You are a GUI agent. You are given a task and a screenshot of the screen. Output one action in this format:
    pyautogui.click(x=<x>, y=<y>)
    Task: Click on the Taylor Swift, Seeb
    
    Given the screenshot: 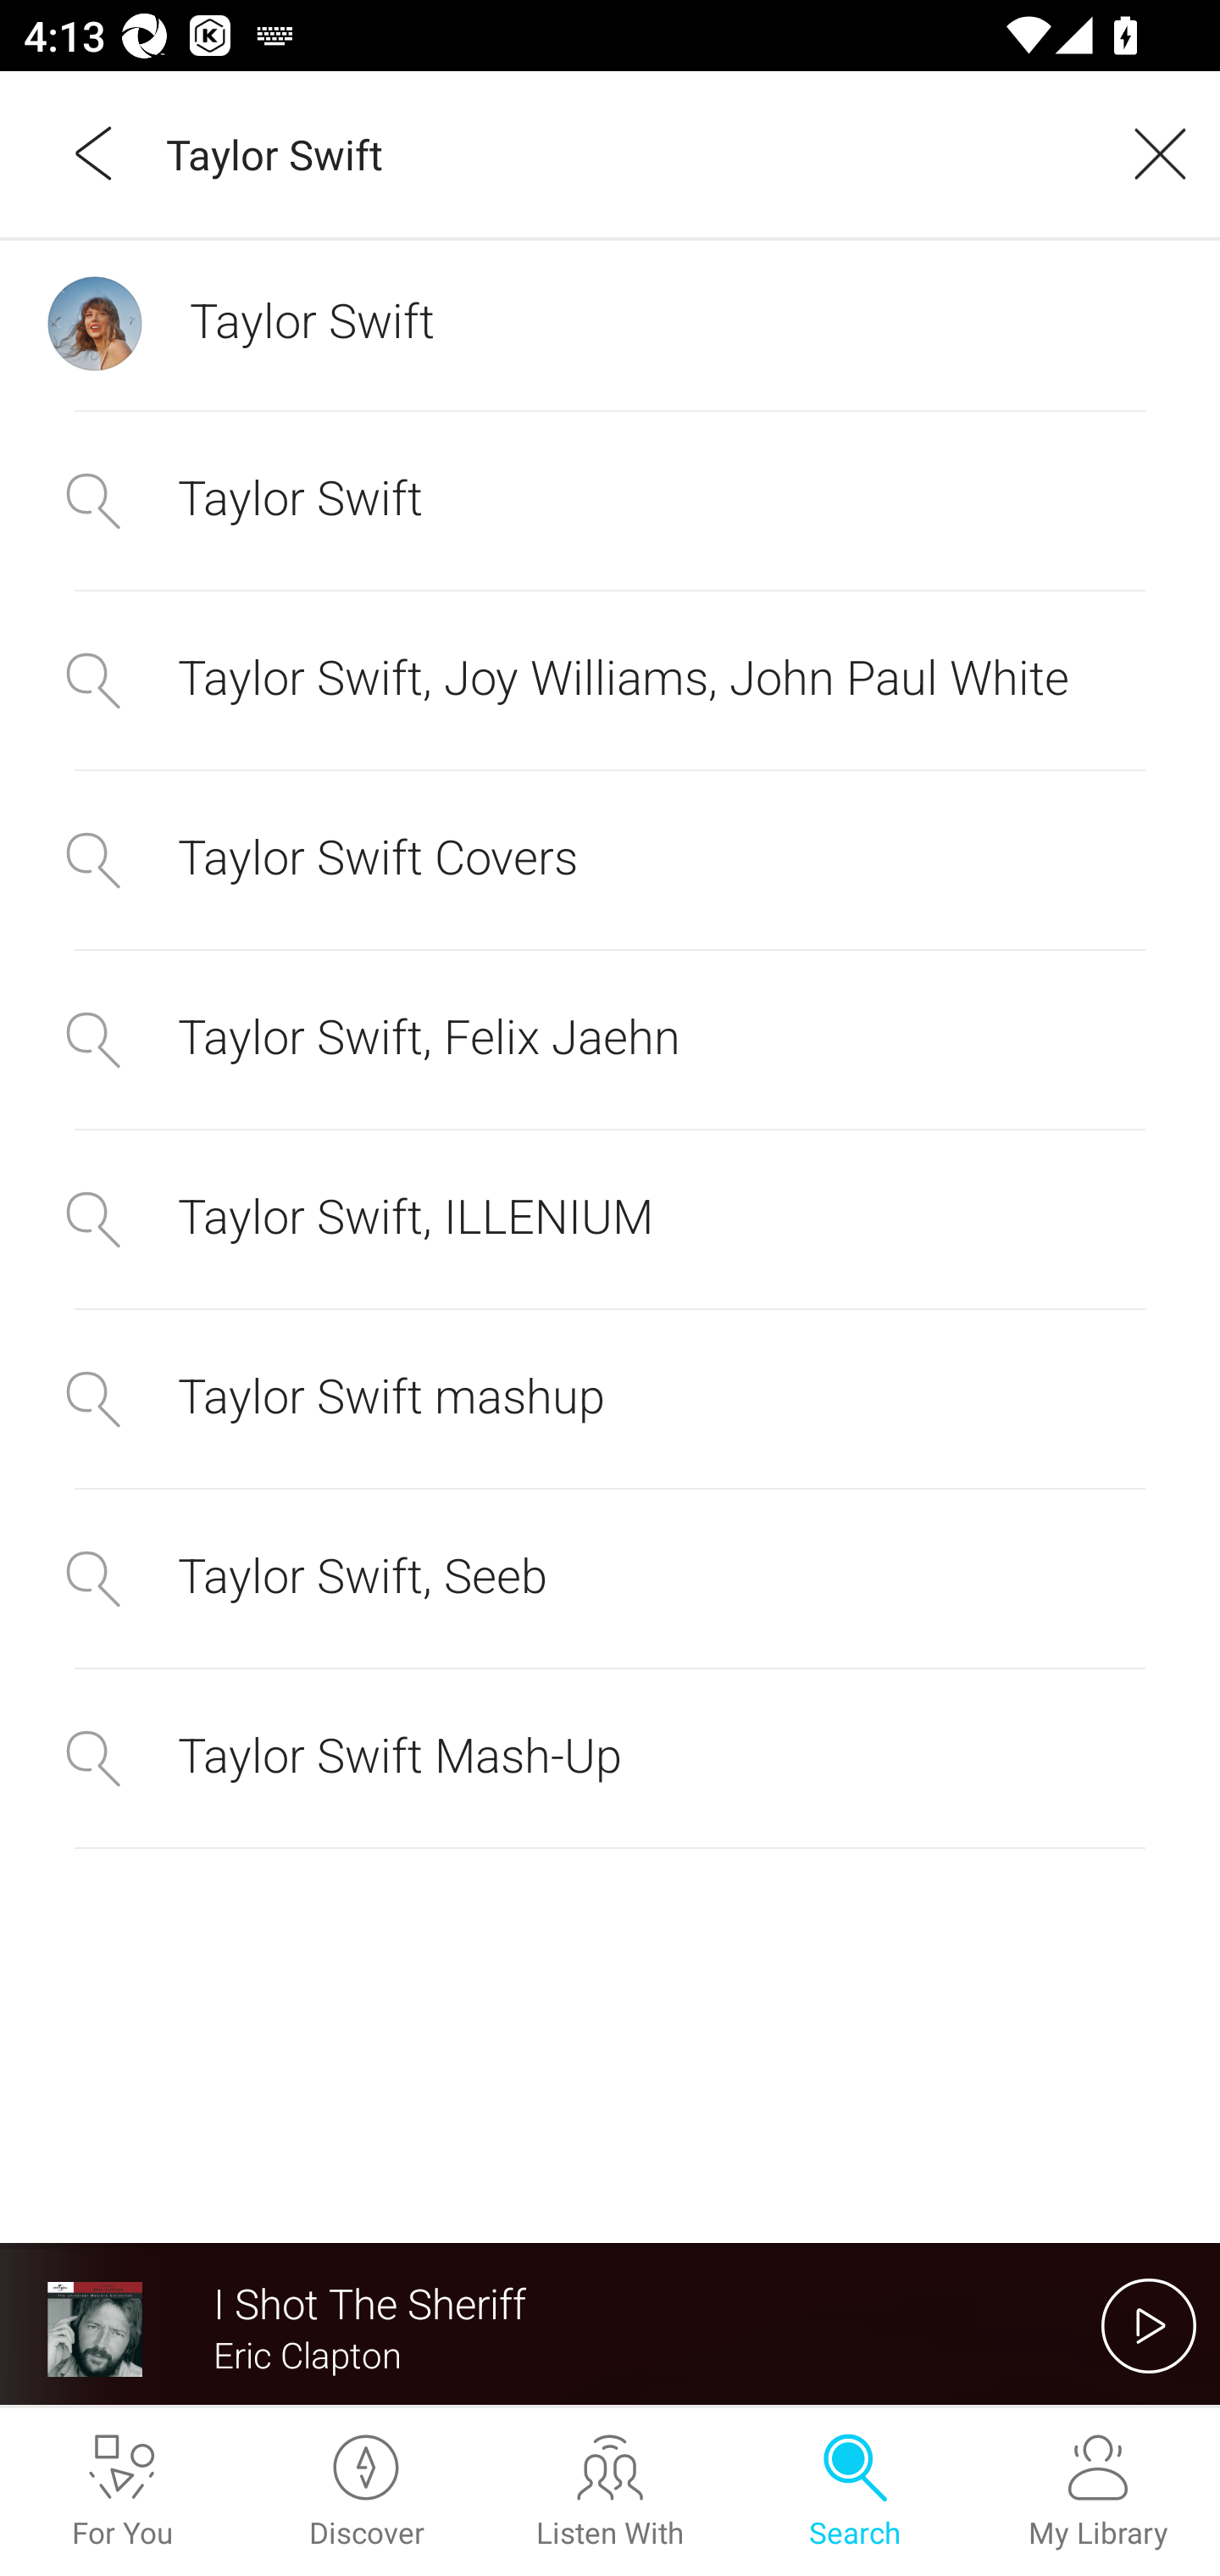 What is the action you would take?
    pyautogui.click(x=610, y=1578)
    